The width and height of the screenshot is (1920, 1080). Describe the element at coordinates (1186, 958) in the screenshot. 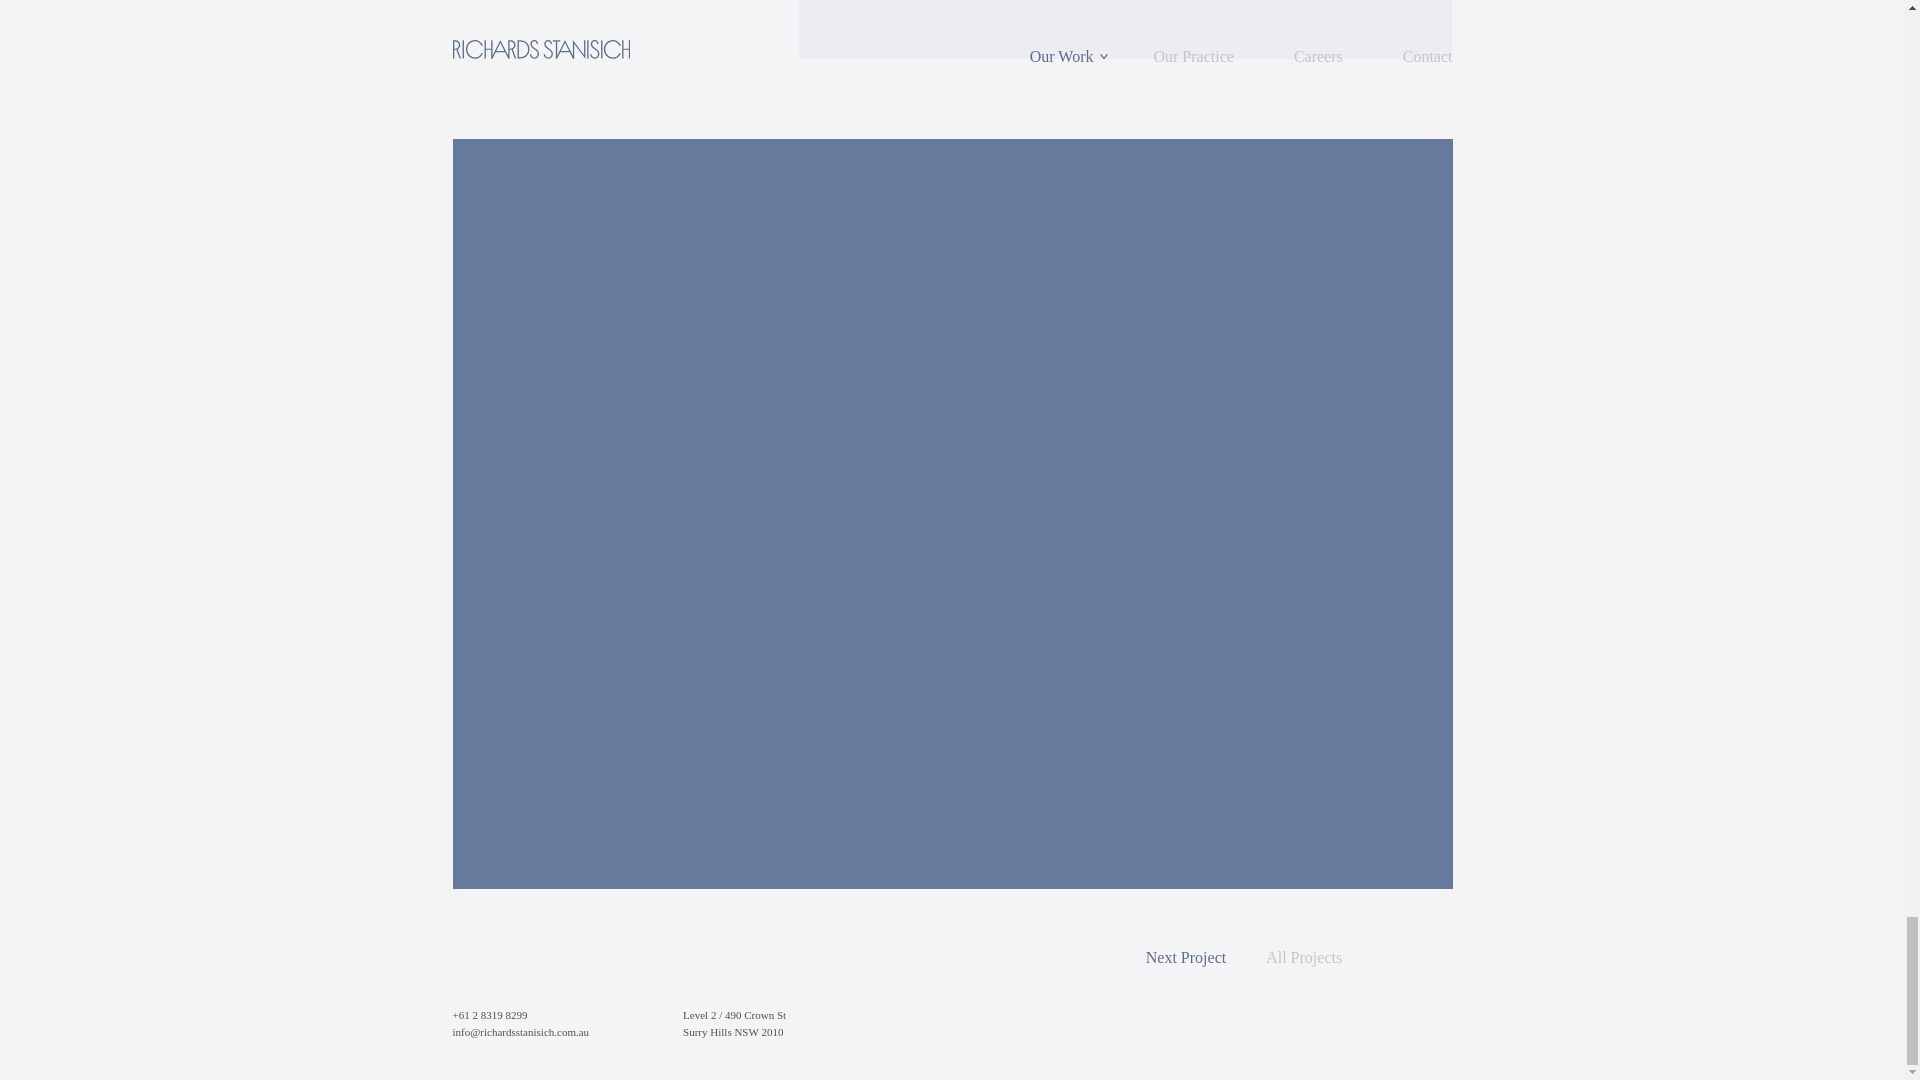

I see `Next Project` at that location.